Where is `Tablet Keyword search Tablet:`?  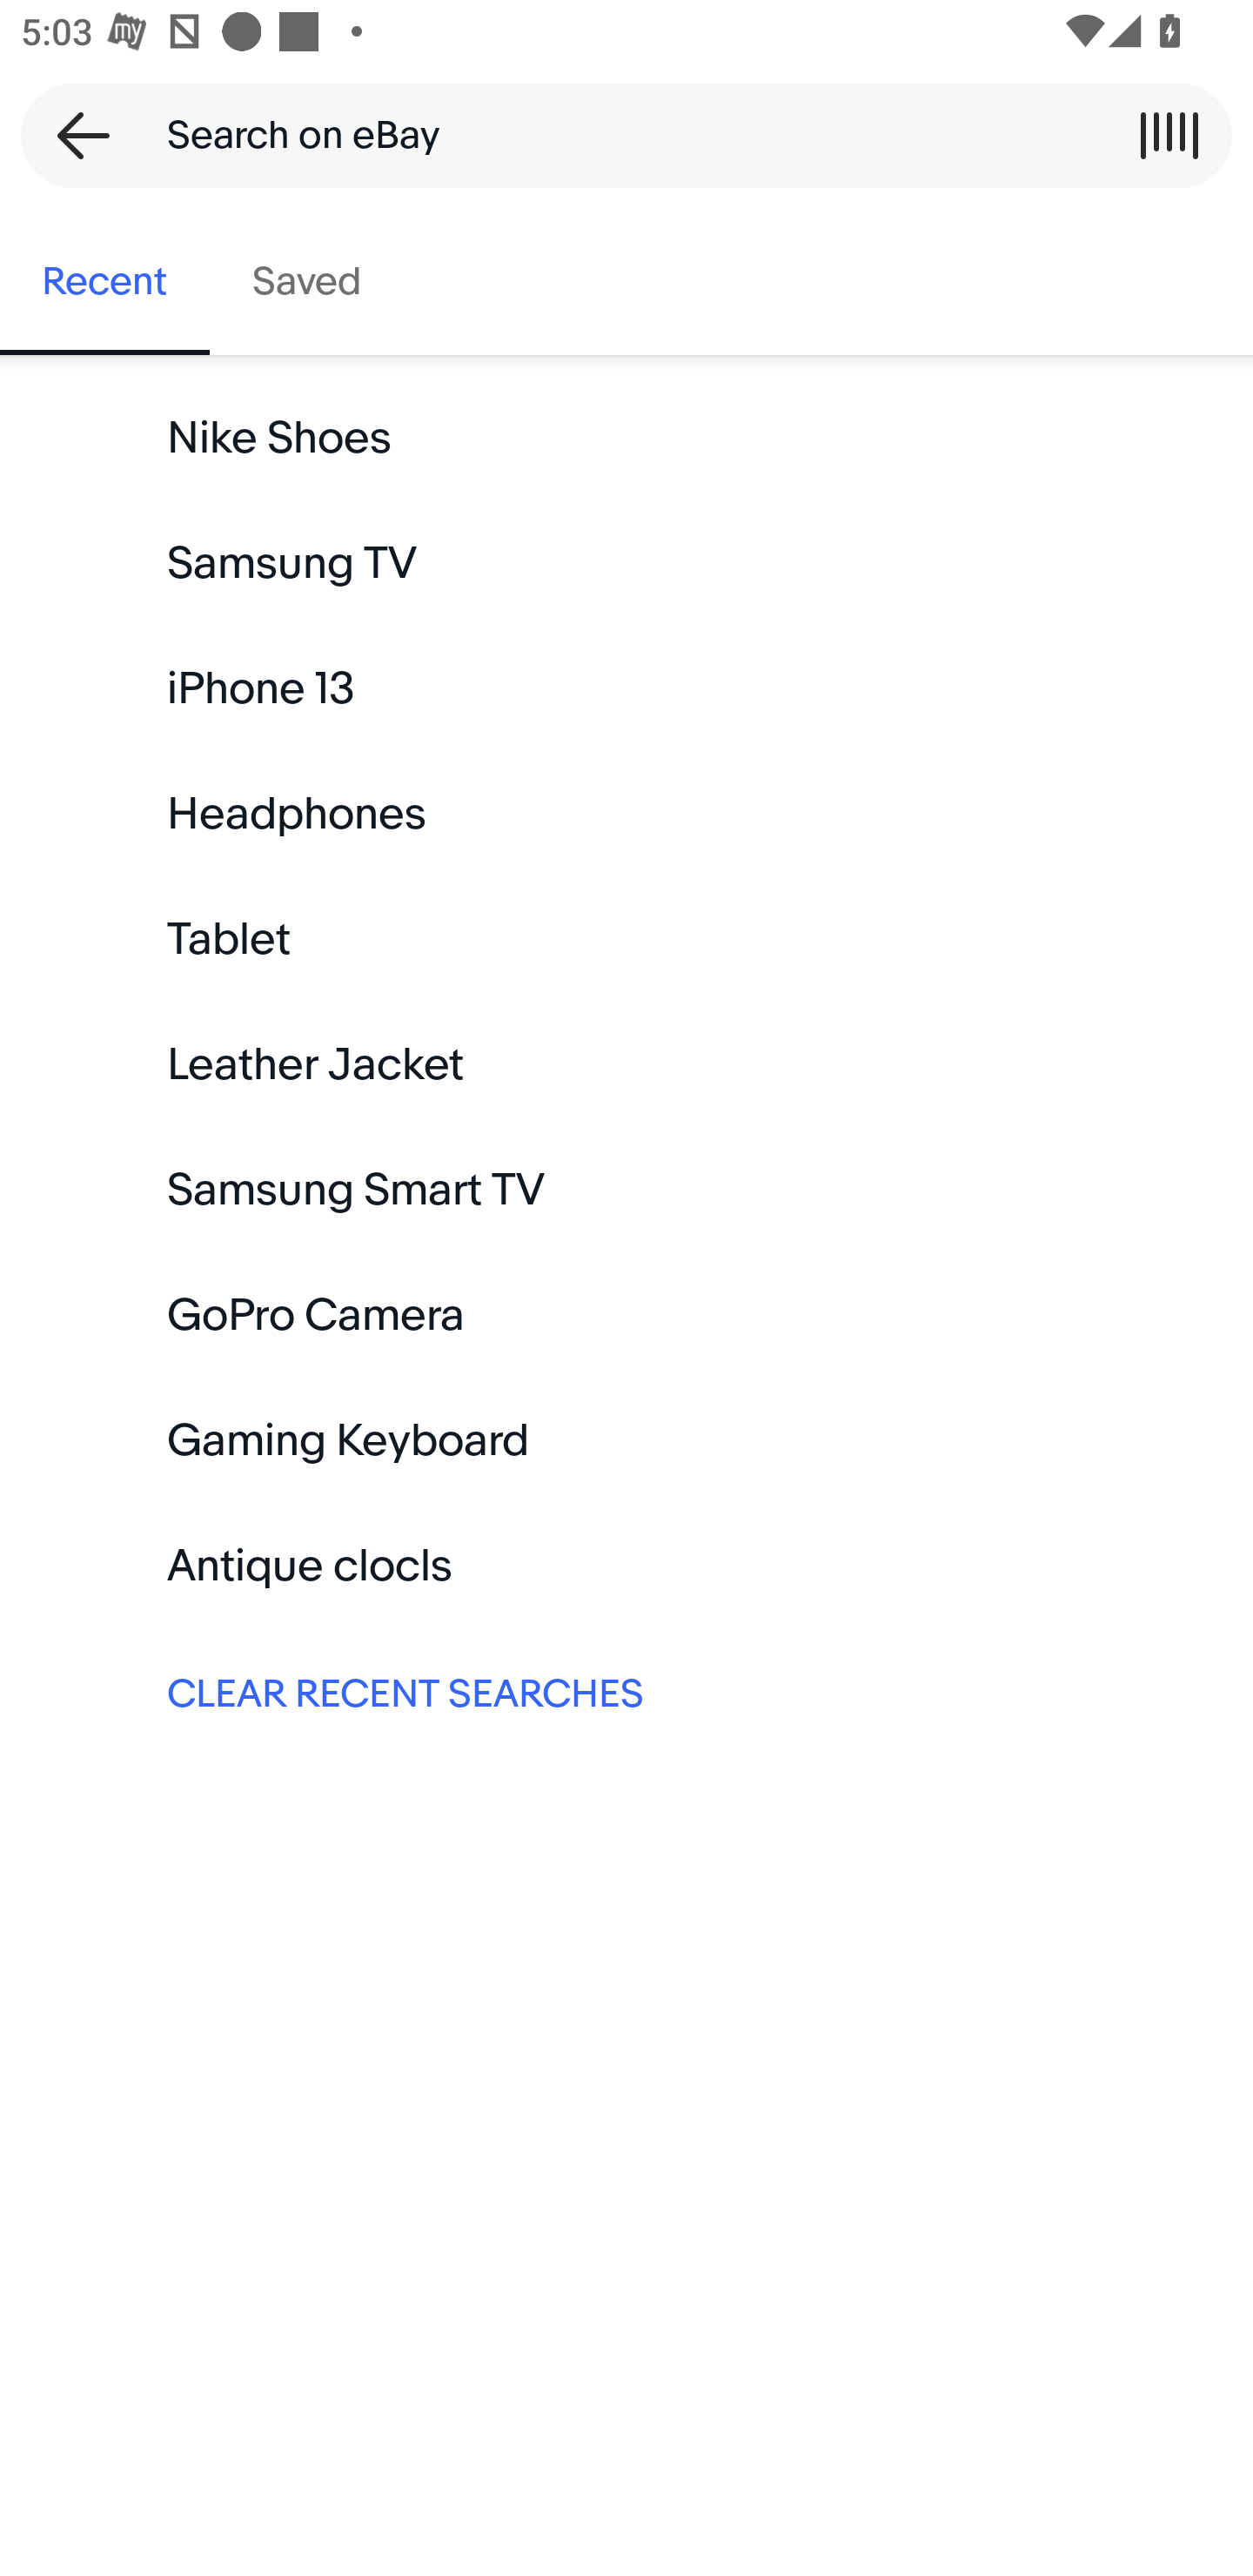
Tablet Keyword search Tablet: is located at coordinates (626, 940).